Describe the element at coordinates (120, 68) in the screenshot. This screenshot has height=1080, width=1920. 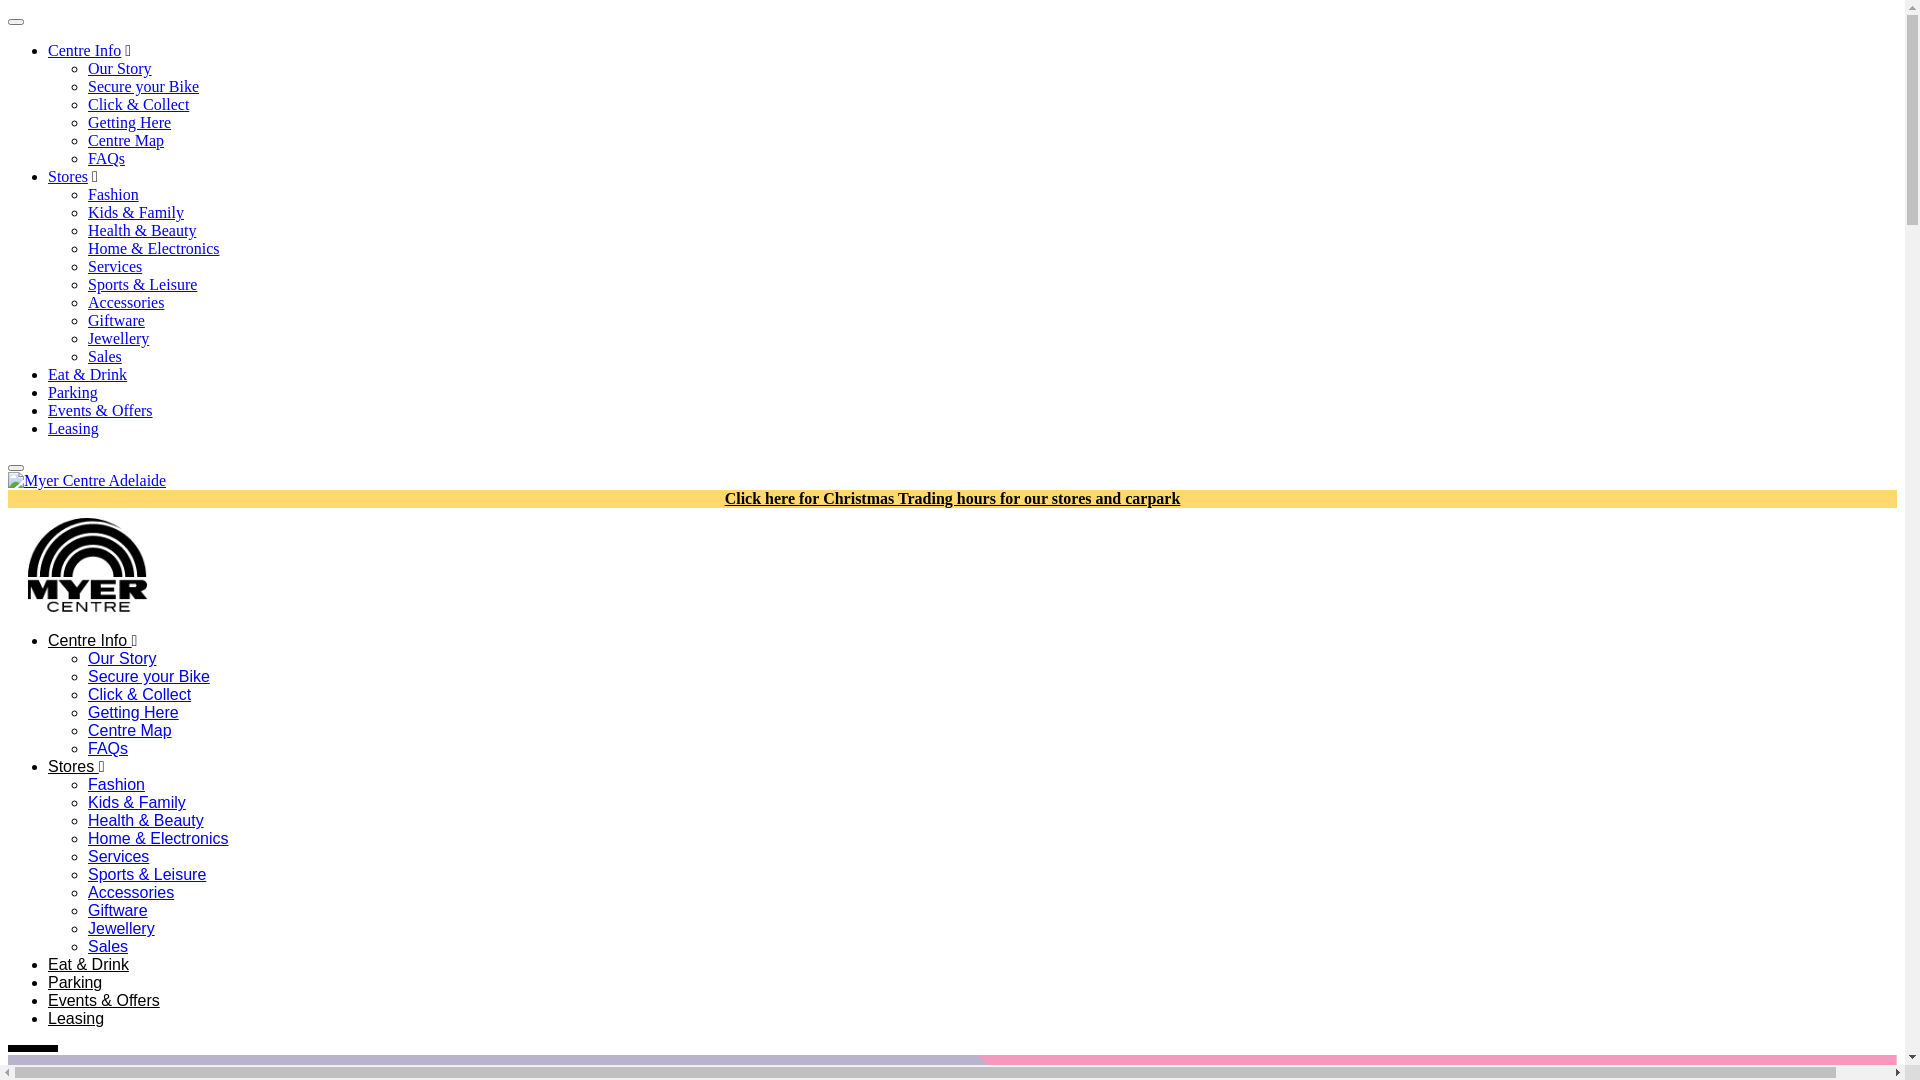
I see `Our Story` at that location.